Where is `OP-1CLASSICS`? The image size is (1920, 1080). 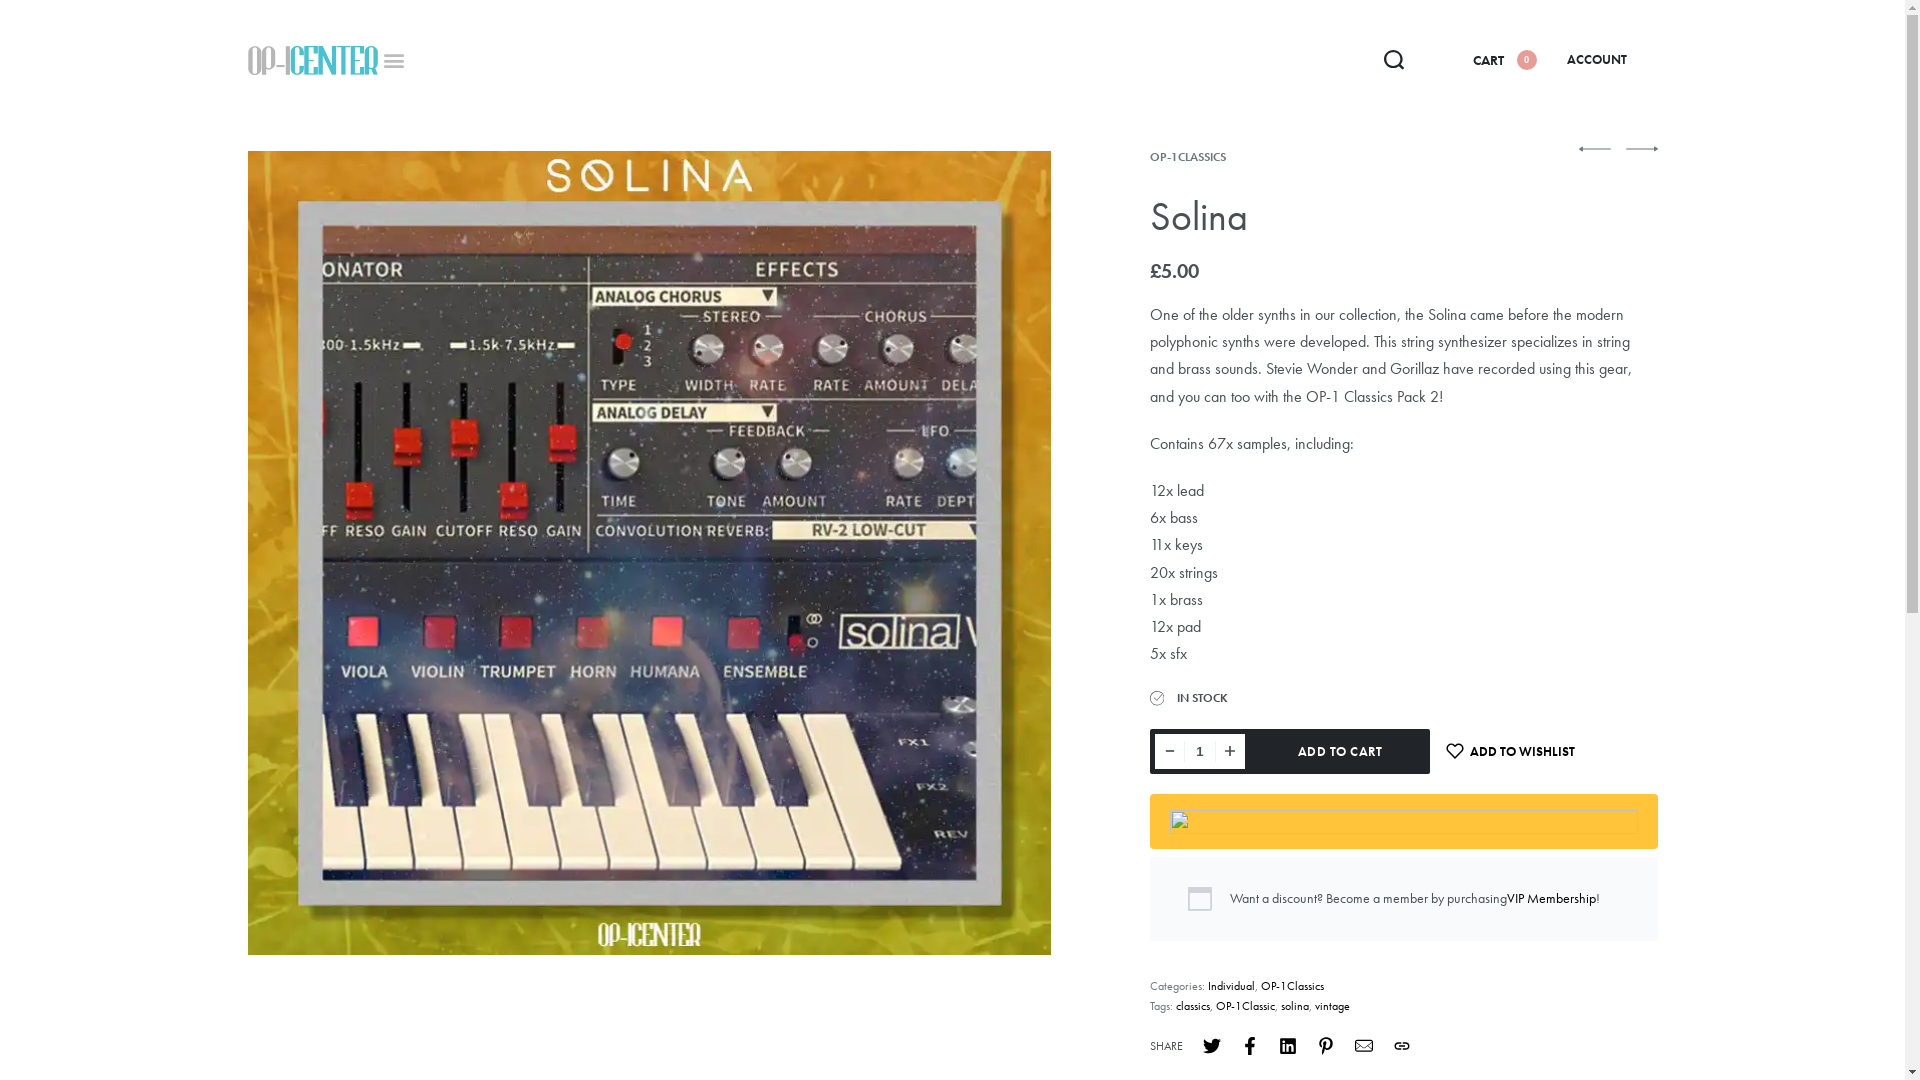
OP-1CLASSICS is located at coordinates (1188, 157).